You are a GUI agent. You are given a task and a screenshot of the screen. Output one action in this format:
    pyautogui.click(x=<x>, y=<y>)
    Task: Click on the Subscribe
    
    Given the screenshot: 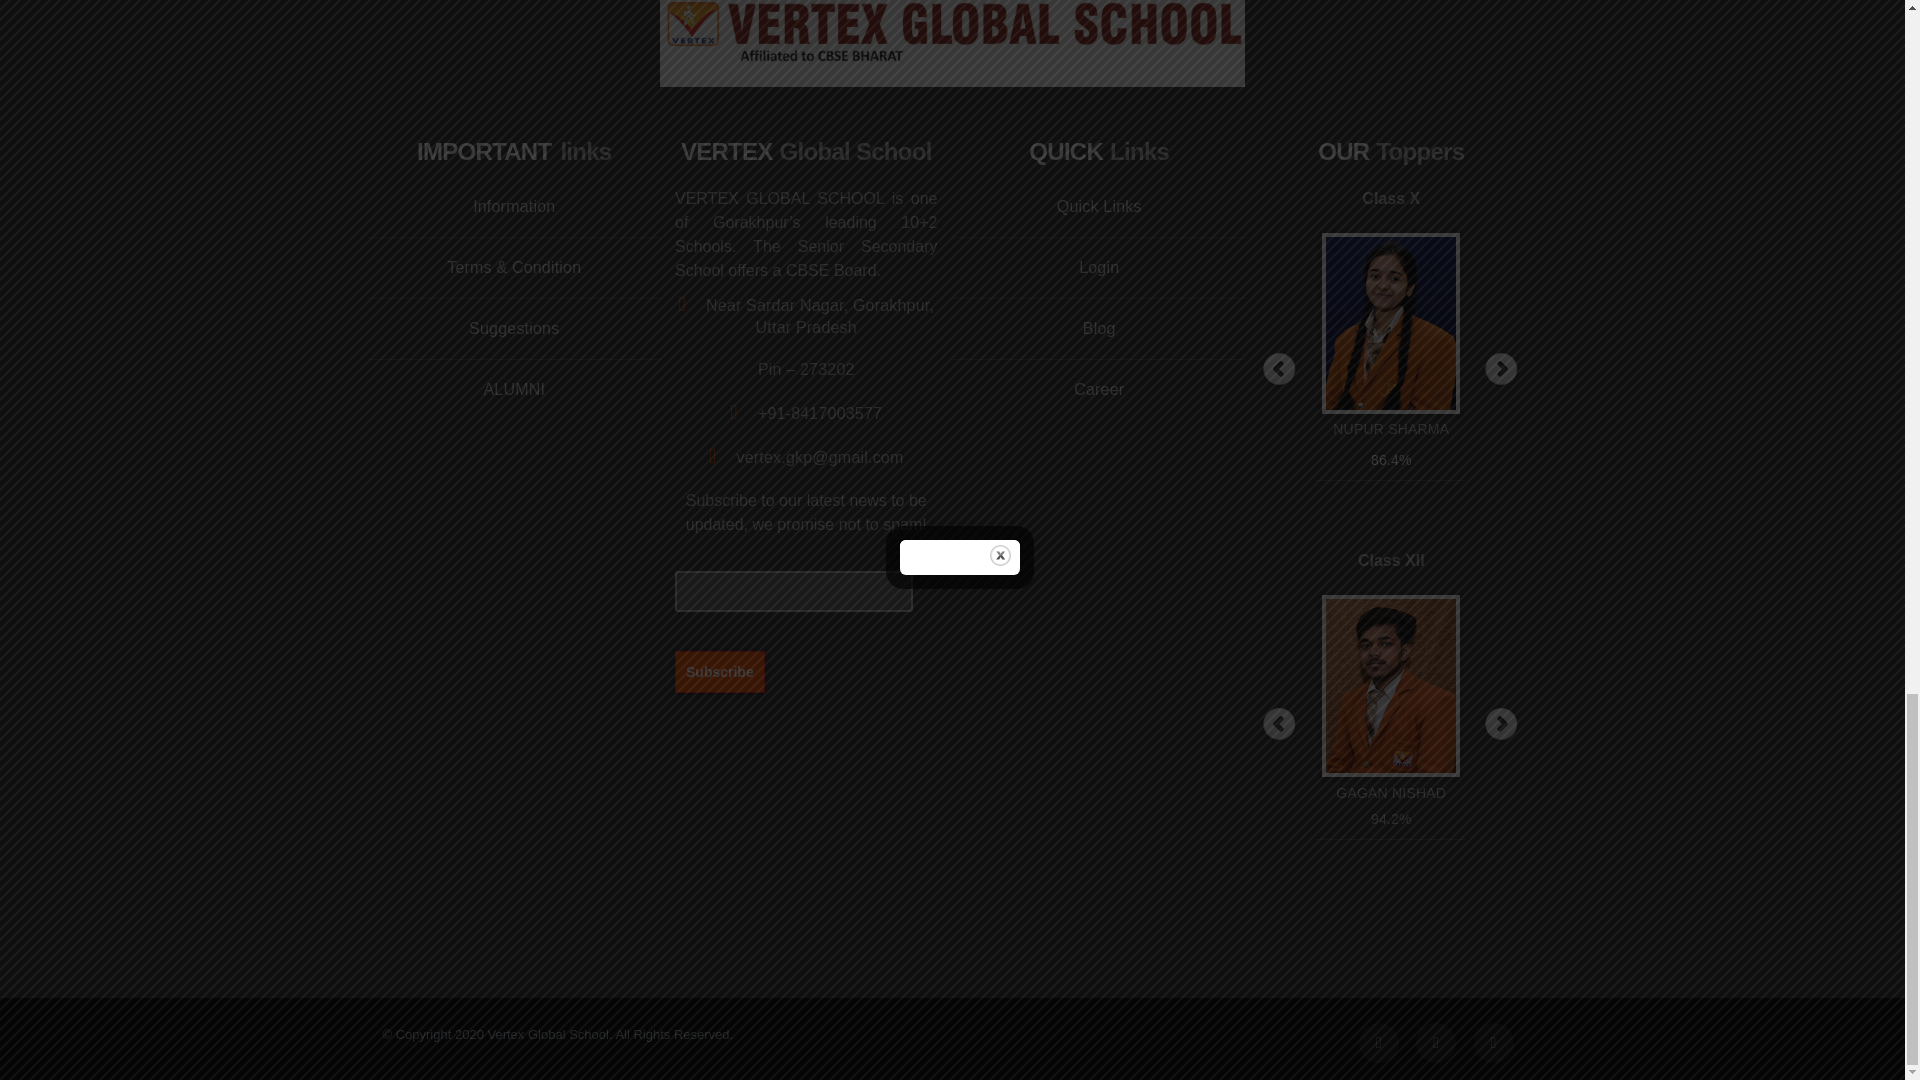 What is the action you would take?
    pyautogui.click(x=720, y=671)
    